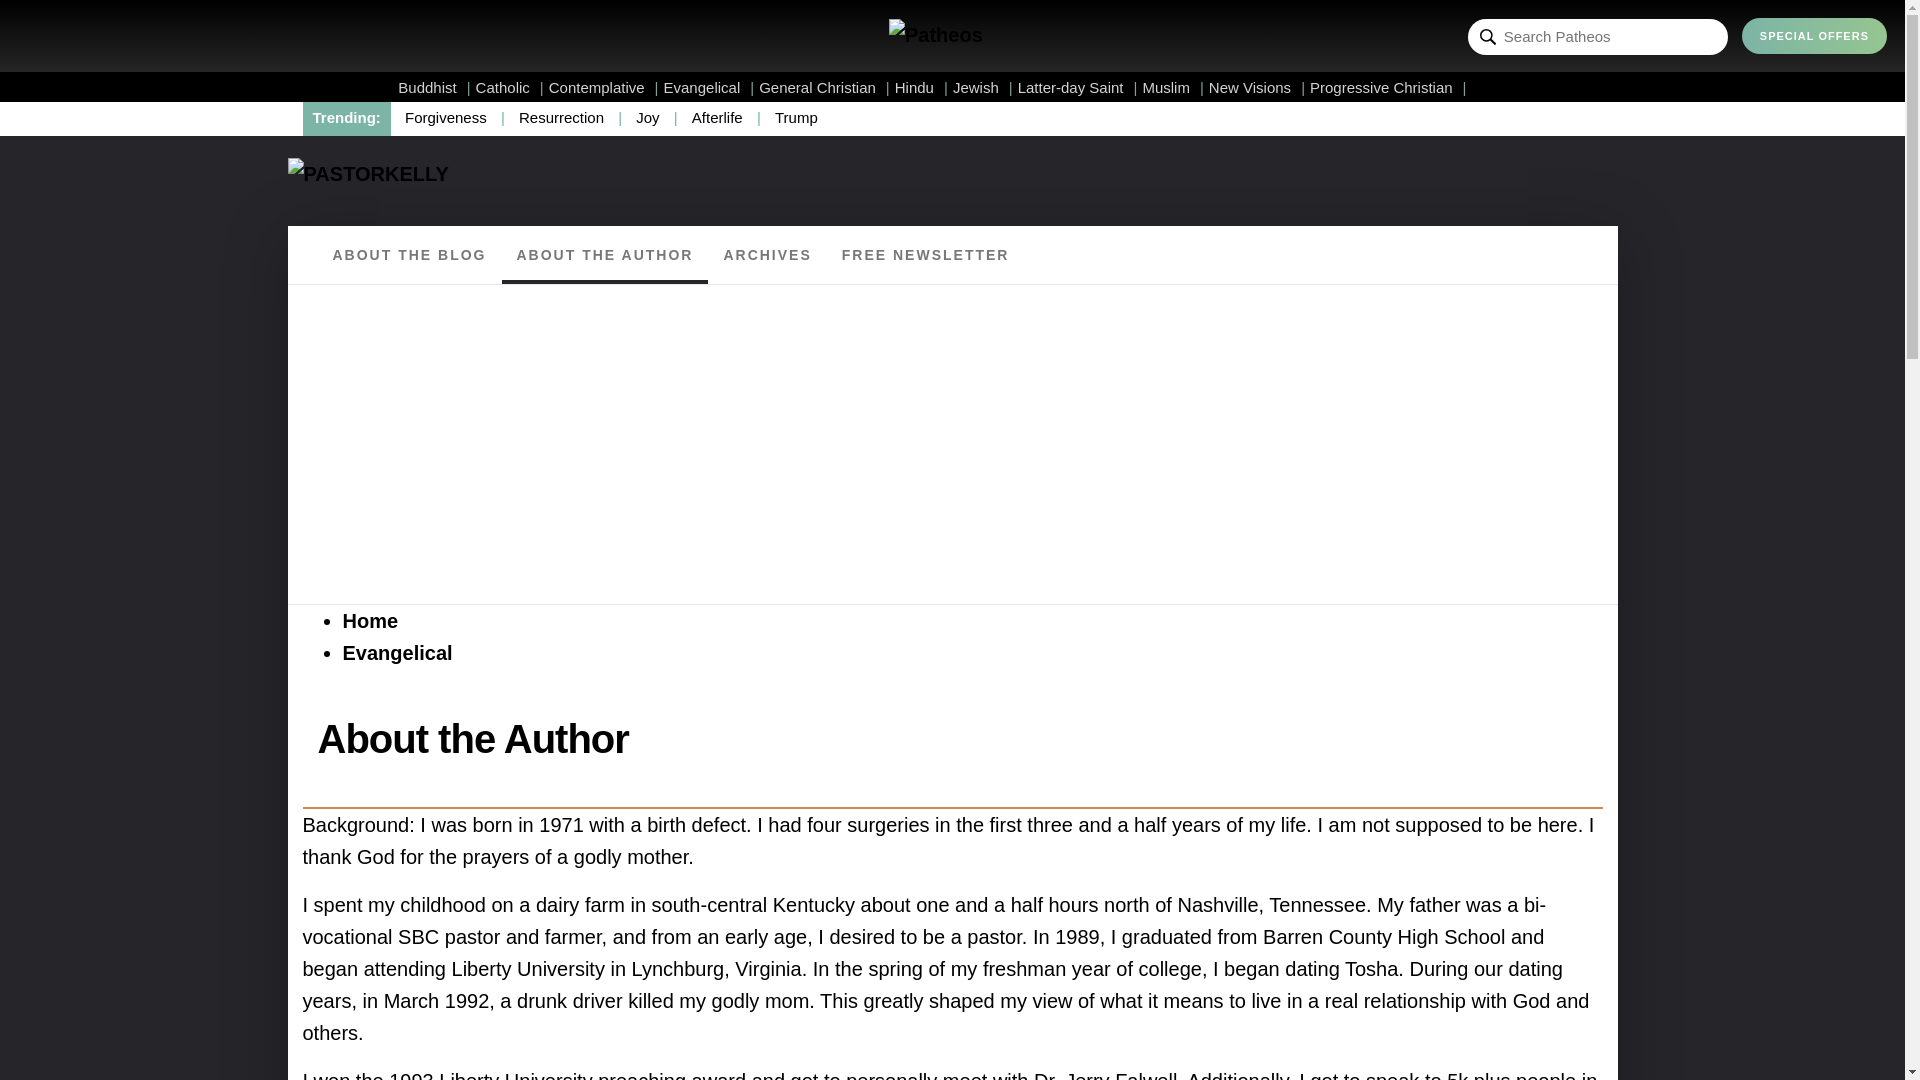 This screenshot has width=1920, height=1080. I want to click on New Visions, so click(1257, 87).